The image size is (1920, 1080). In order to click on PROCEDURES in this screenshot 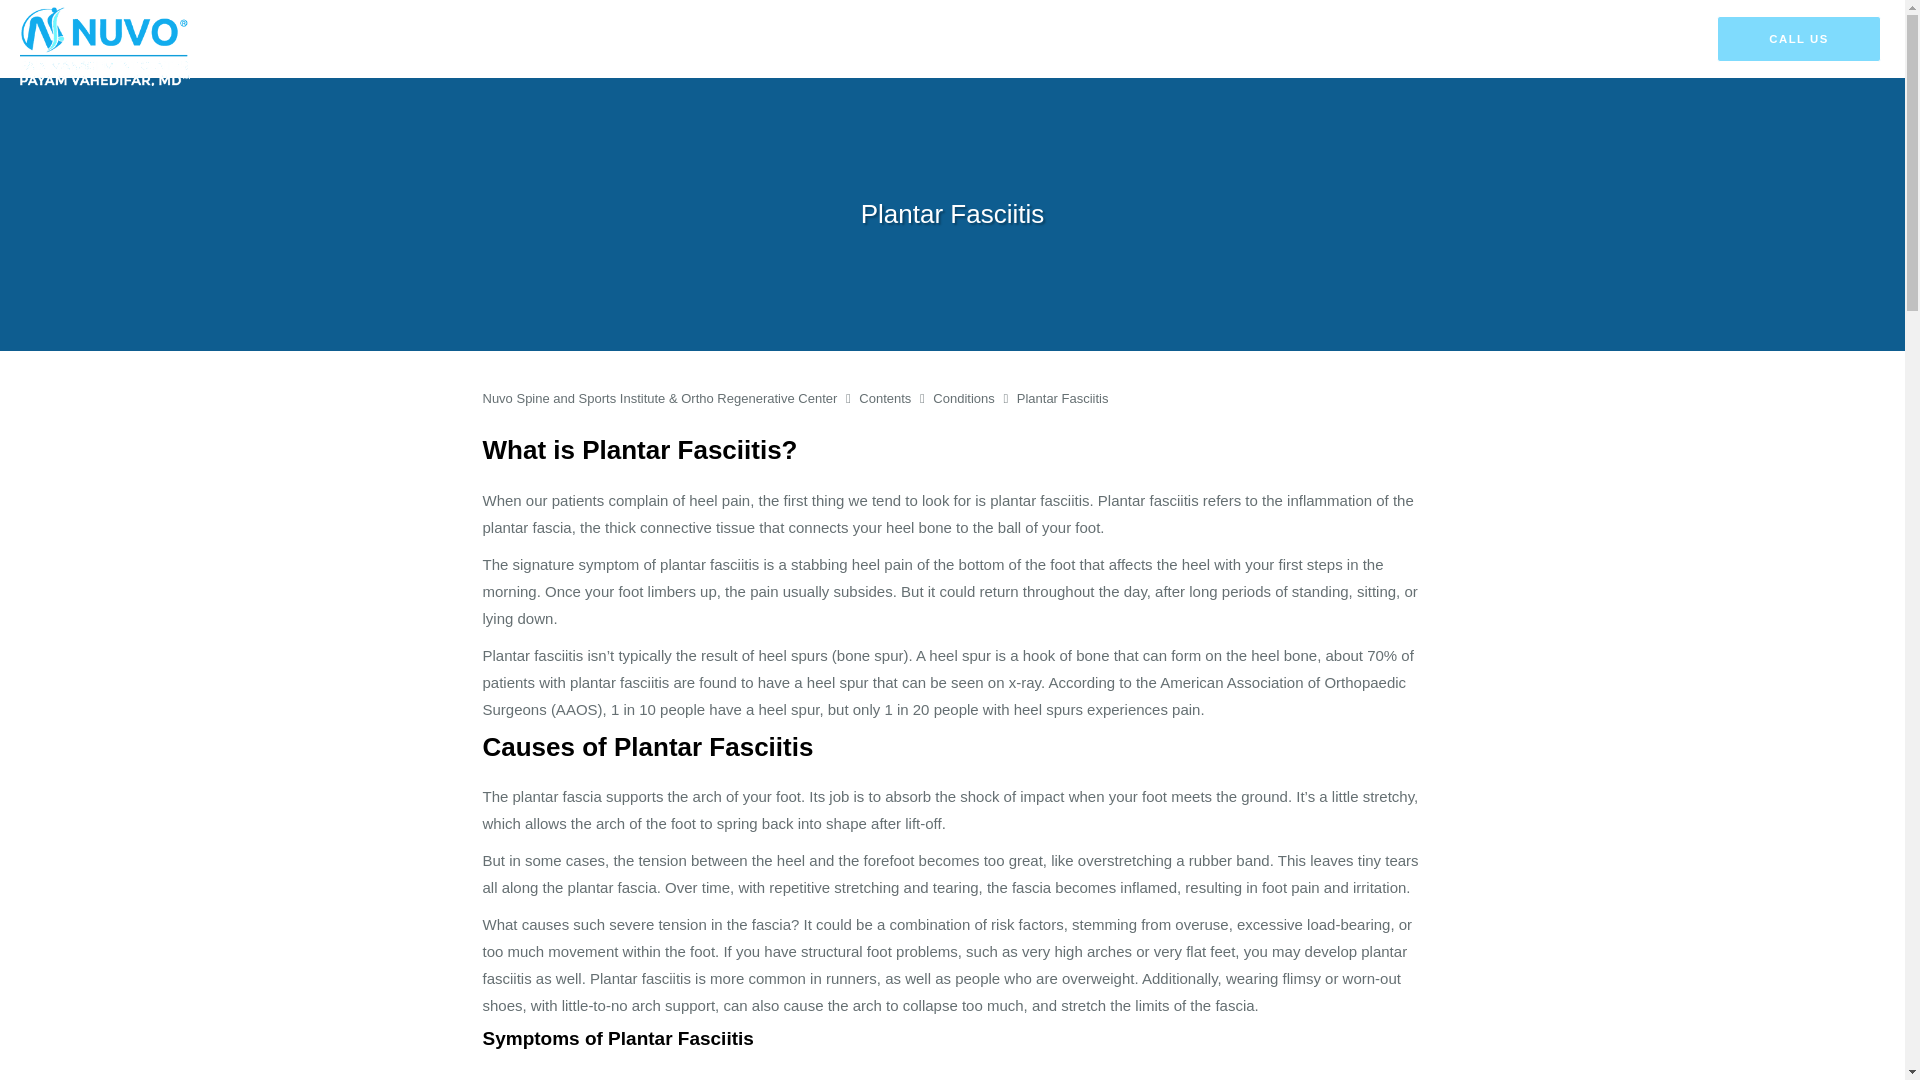, I will do `click(1208, 40)`.